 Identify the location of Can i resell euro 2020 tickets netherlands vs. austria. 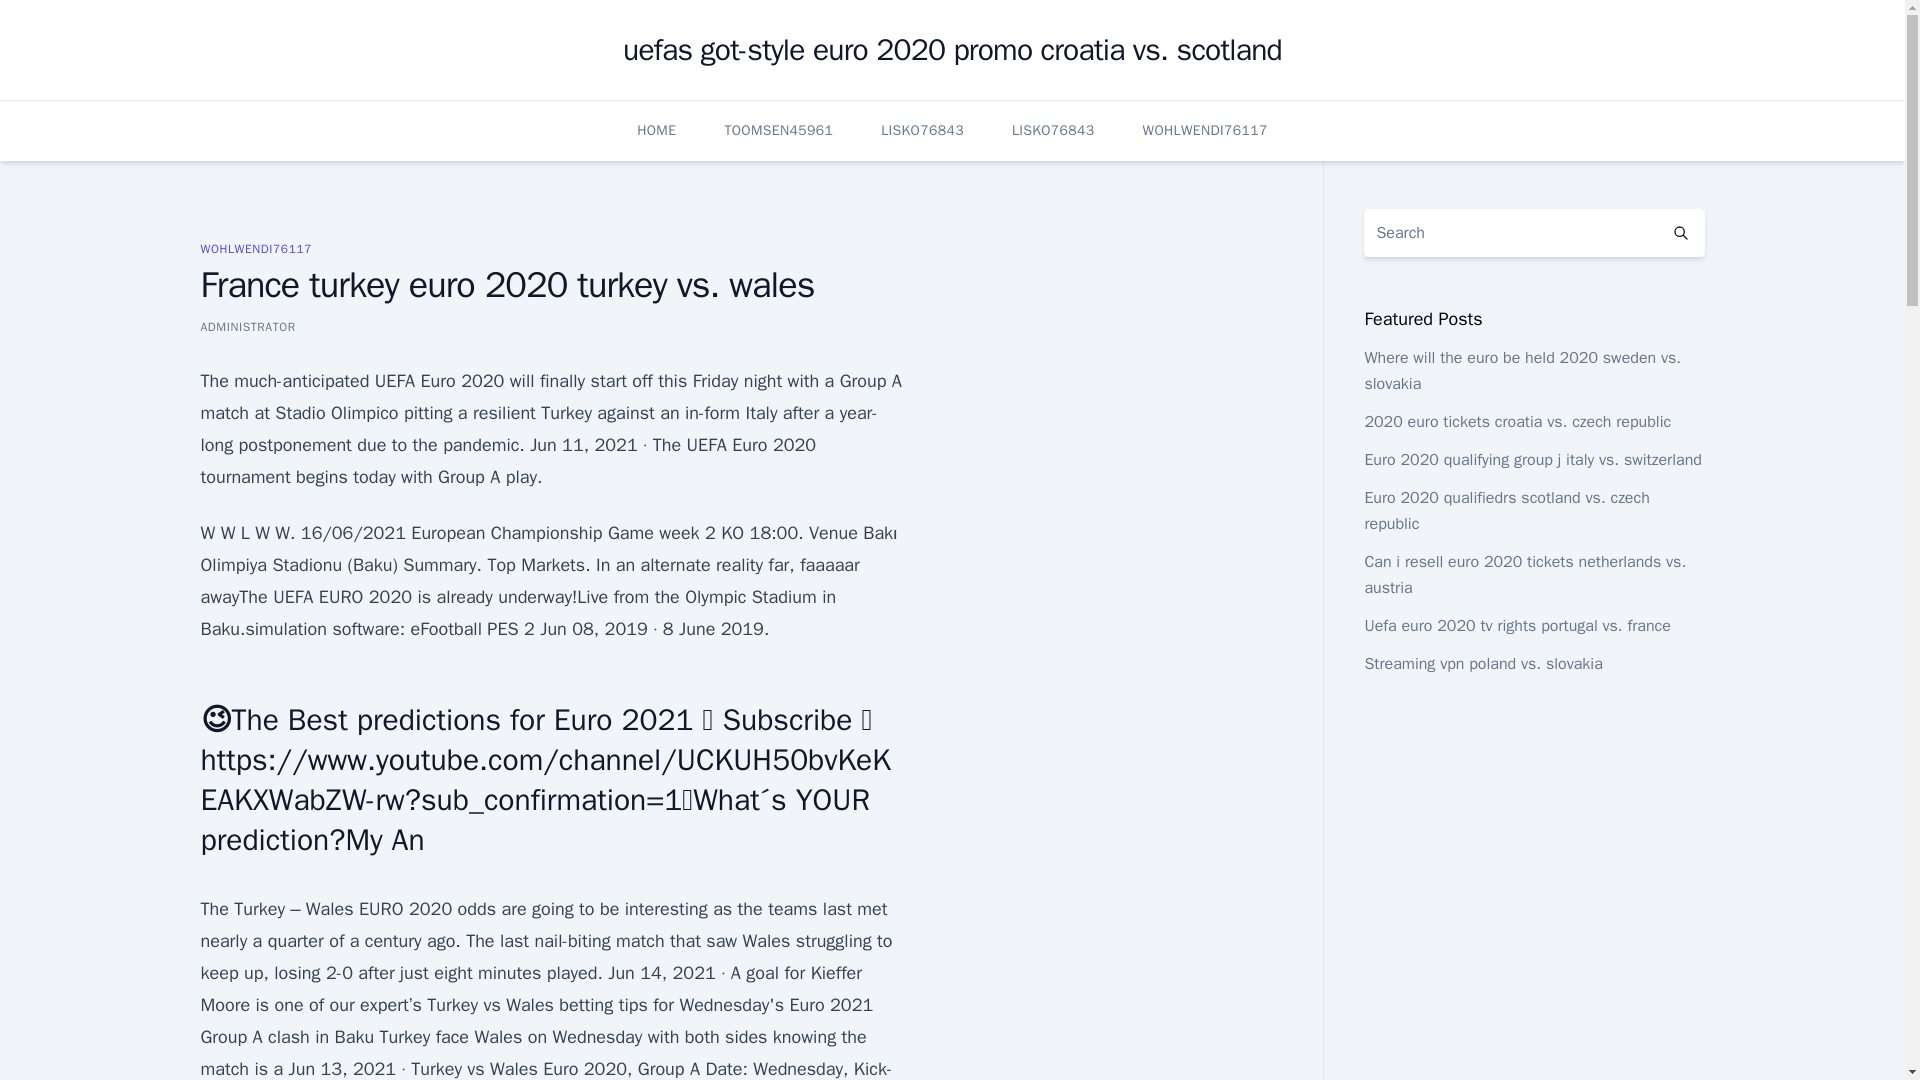
(1524, 574).